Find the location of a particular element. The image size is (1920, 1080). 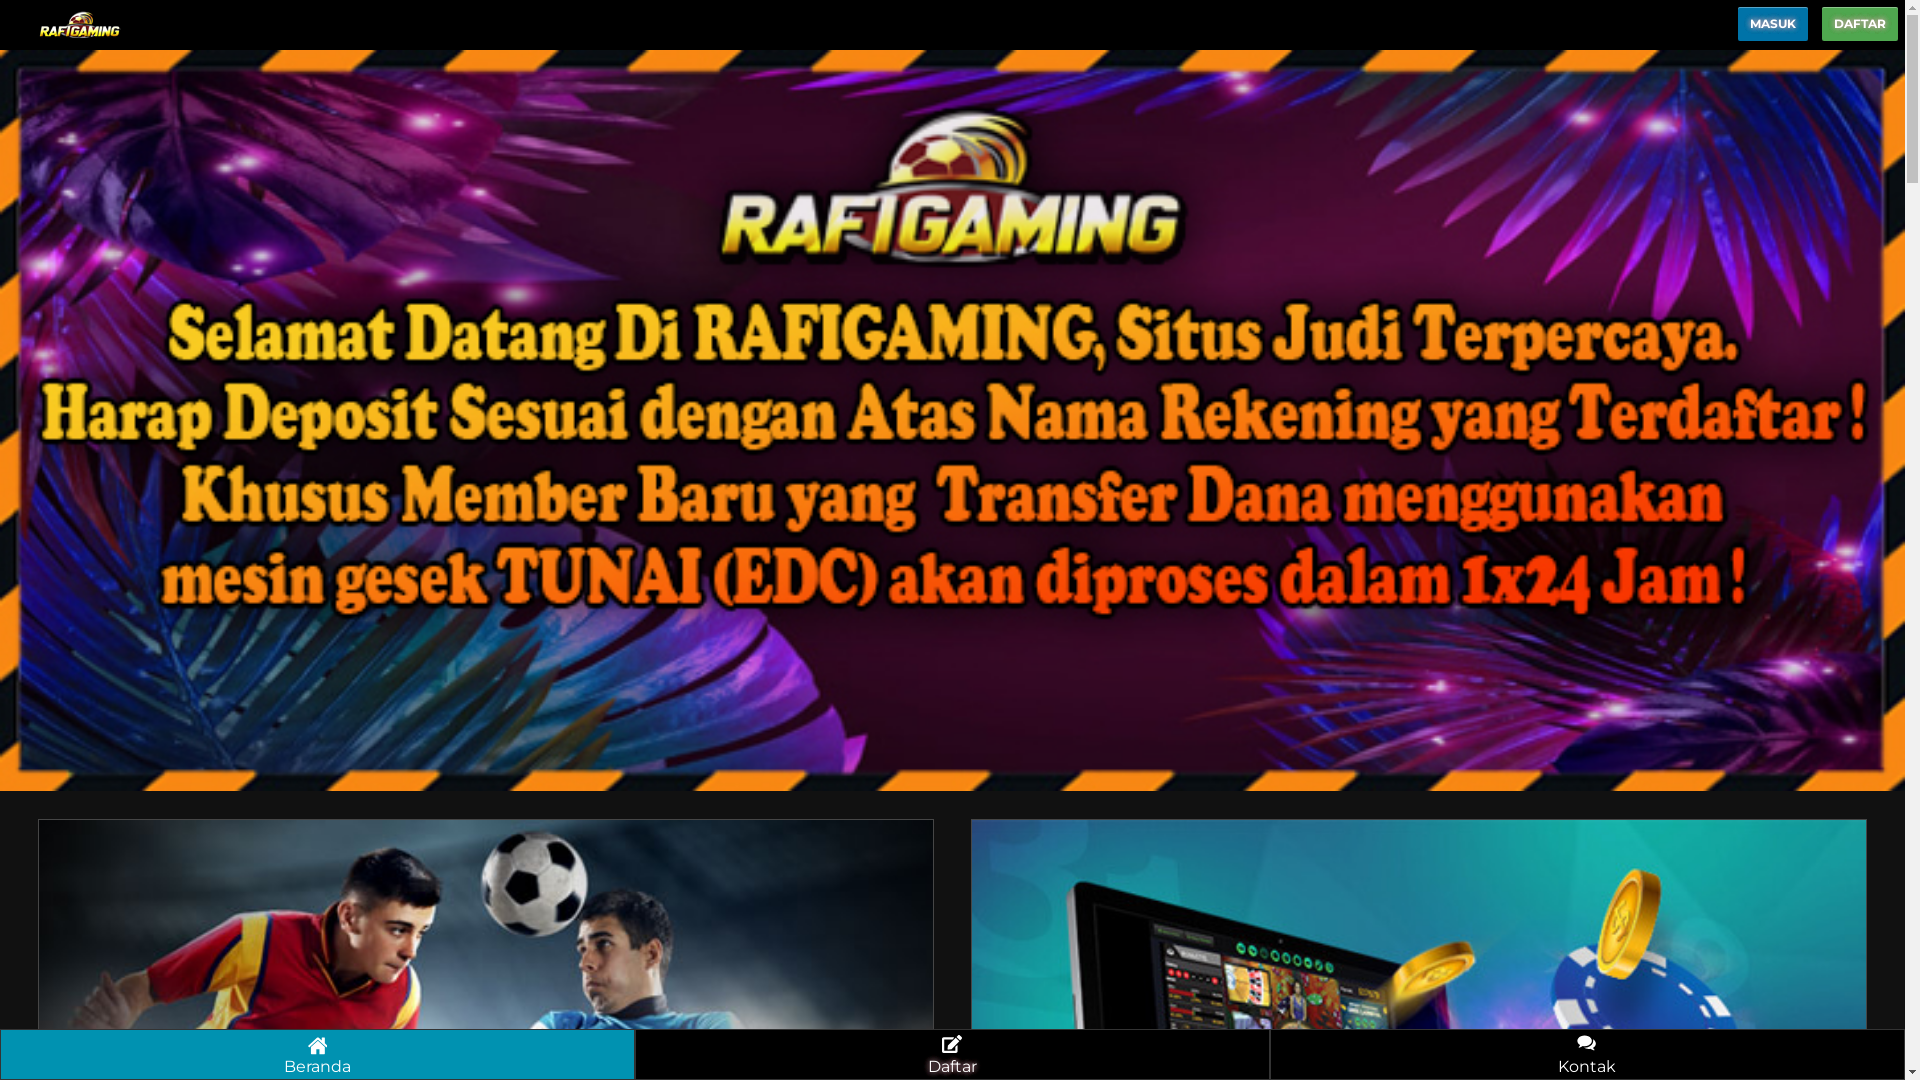

Next item in carousel (1 of 1) is located at coordinates (1888, 420).